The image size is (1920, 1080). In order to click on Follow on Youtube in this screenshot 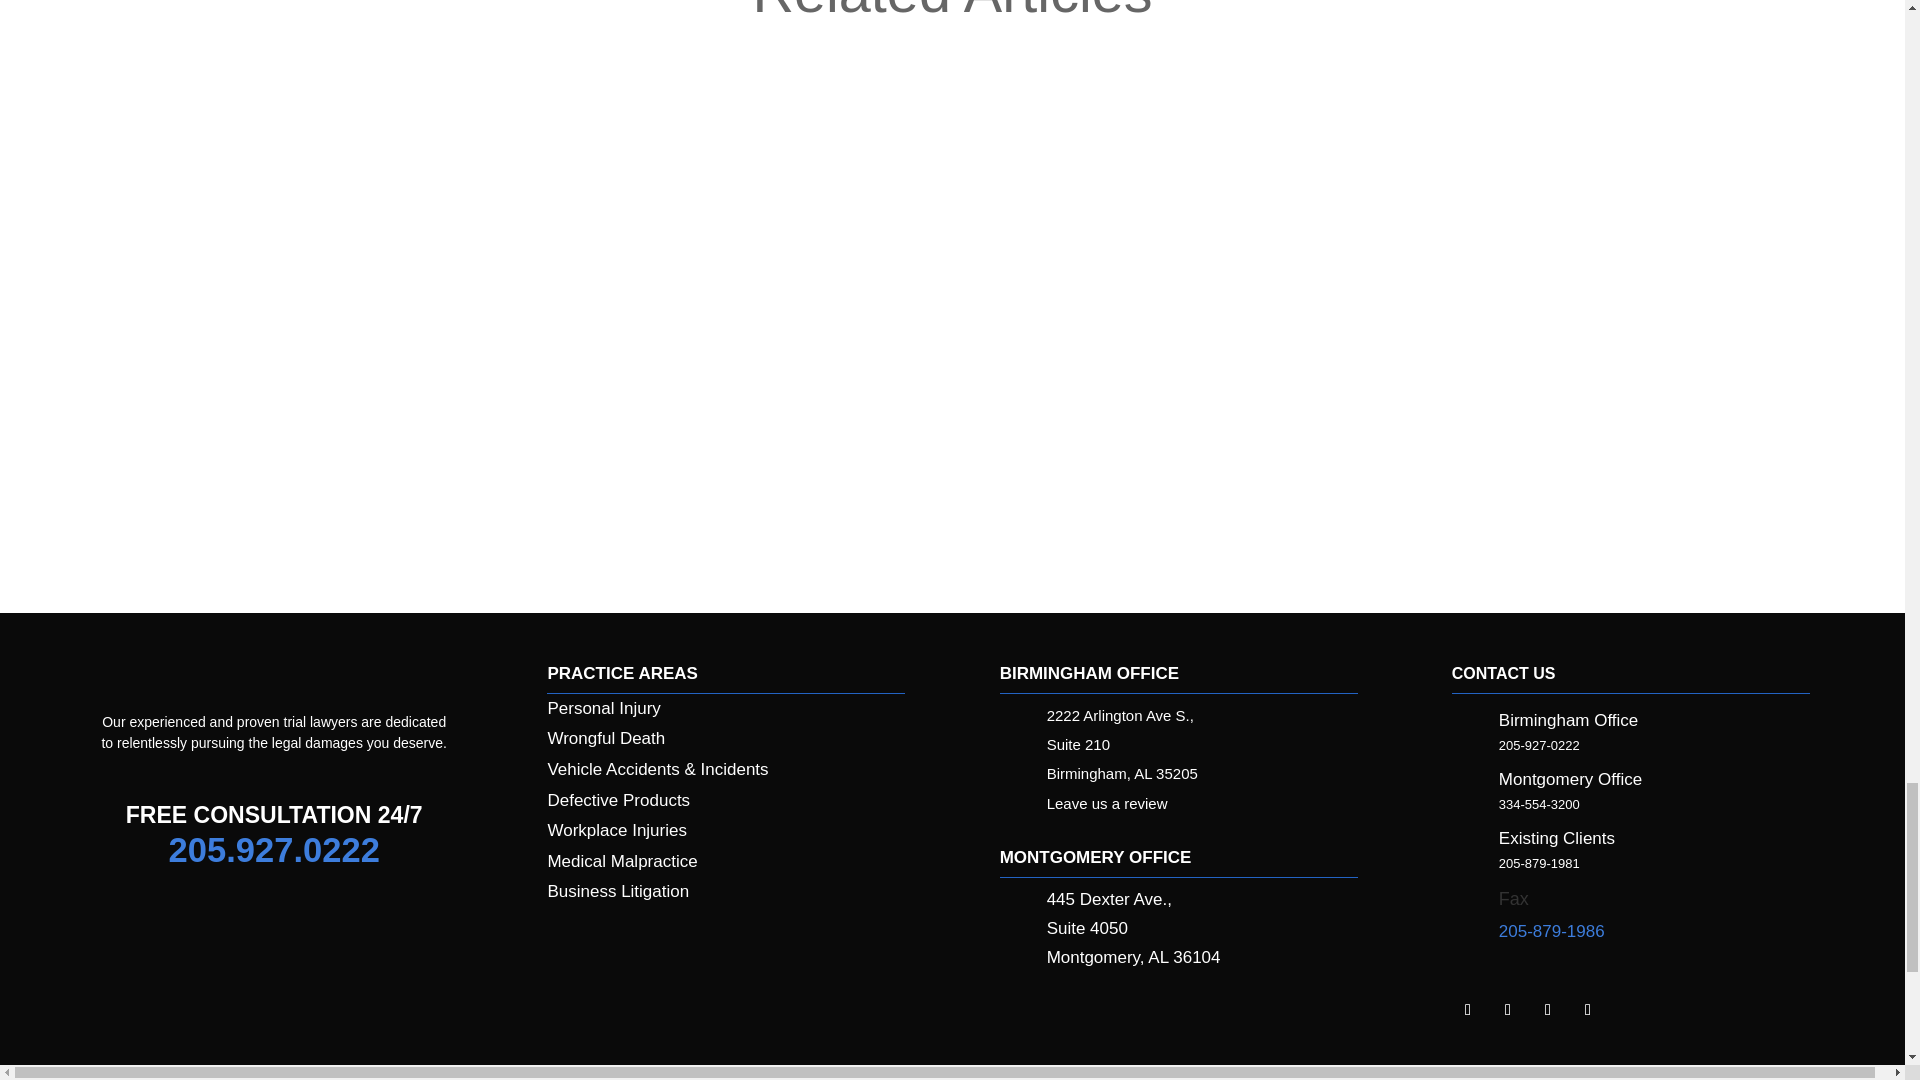, I will do `click(1588, 1010)`.